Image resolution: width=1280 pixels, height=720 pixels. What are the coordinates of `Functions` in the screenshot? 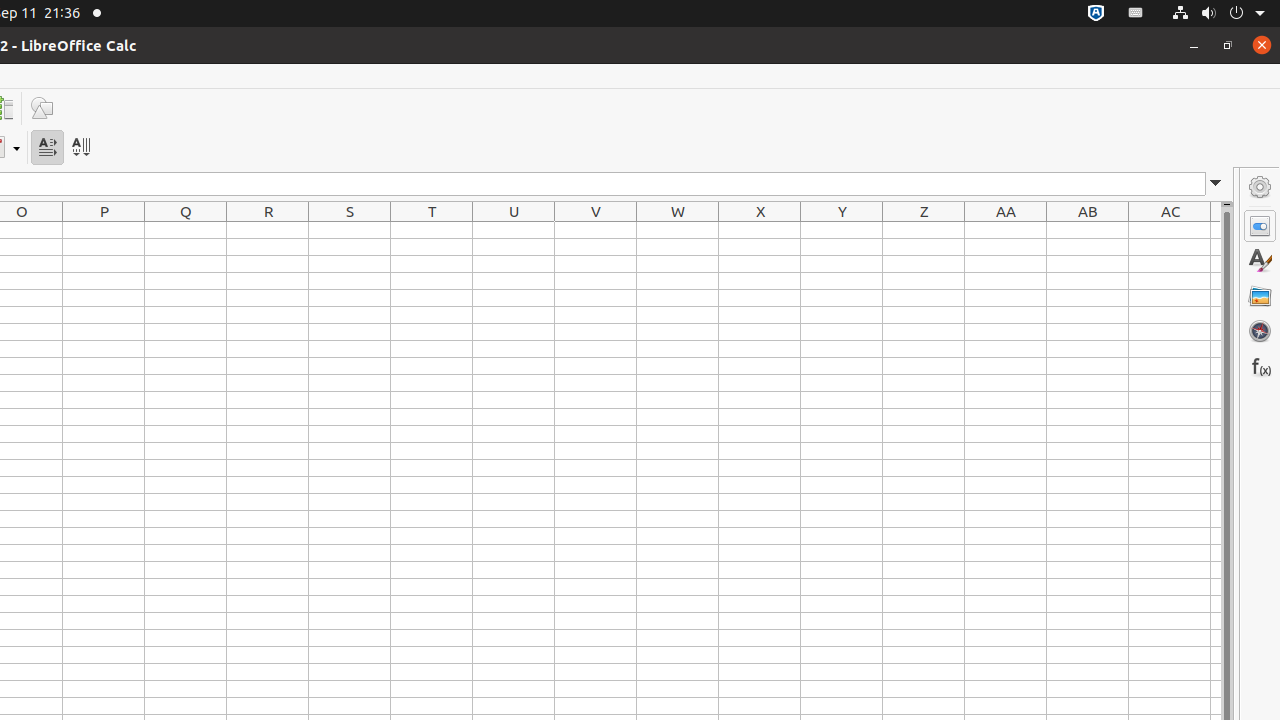 It's located at (1260, 366).